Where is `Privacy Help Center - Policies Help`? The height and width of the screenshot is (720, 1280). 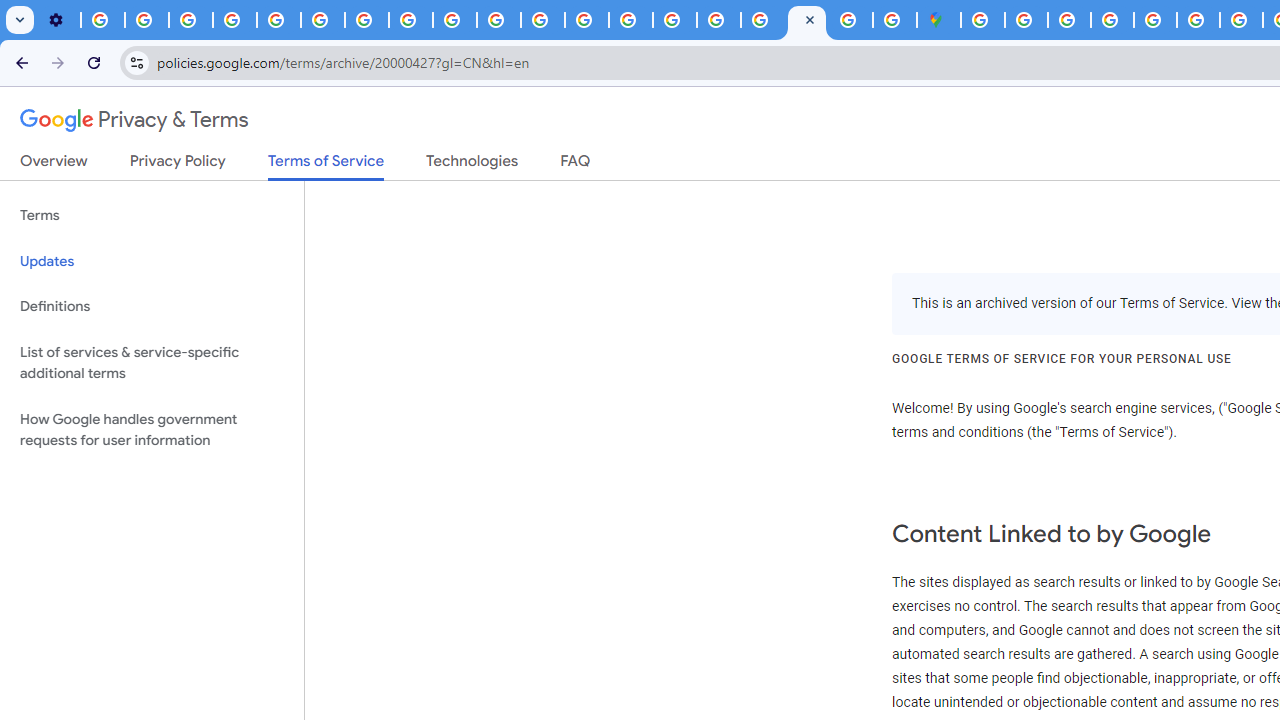 Privacy Help Center - Policies Help is located at coordinates (1198, 20).